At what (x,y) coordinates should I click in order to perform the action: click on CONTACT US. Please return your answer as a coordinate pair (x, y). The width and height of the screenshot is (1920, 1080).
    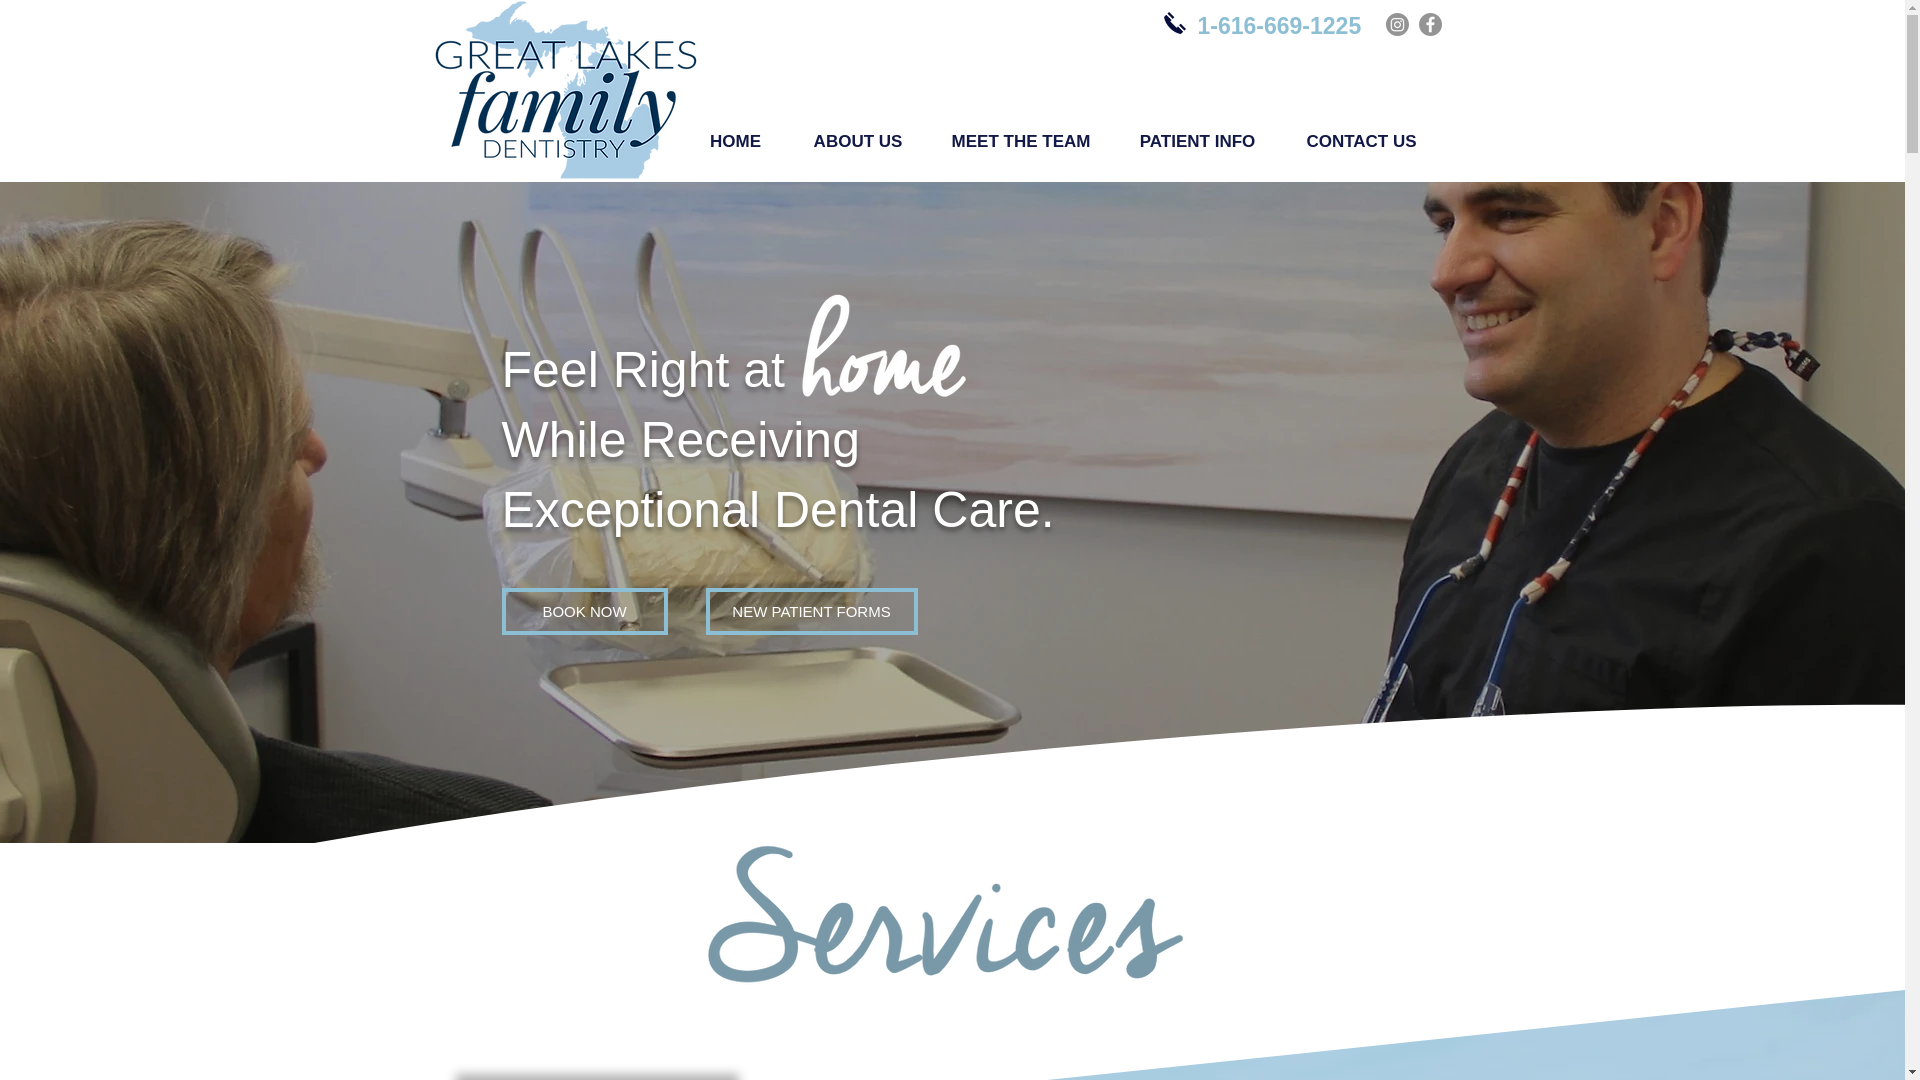
    Looking at the image, I should click on (1360, 142).